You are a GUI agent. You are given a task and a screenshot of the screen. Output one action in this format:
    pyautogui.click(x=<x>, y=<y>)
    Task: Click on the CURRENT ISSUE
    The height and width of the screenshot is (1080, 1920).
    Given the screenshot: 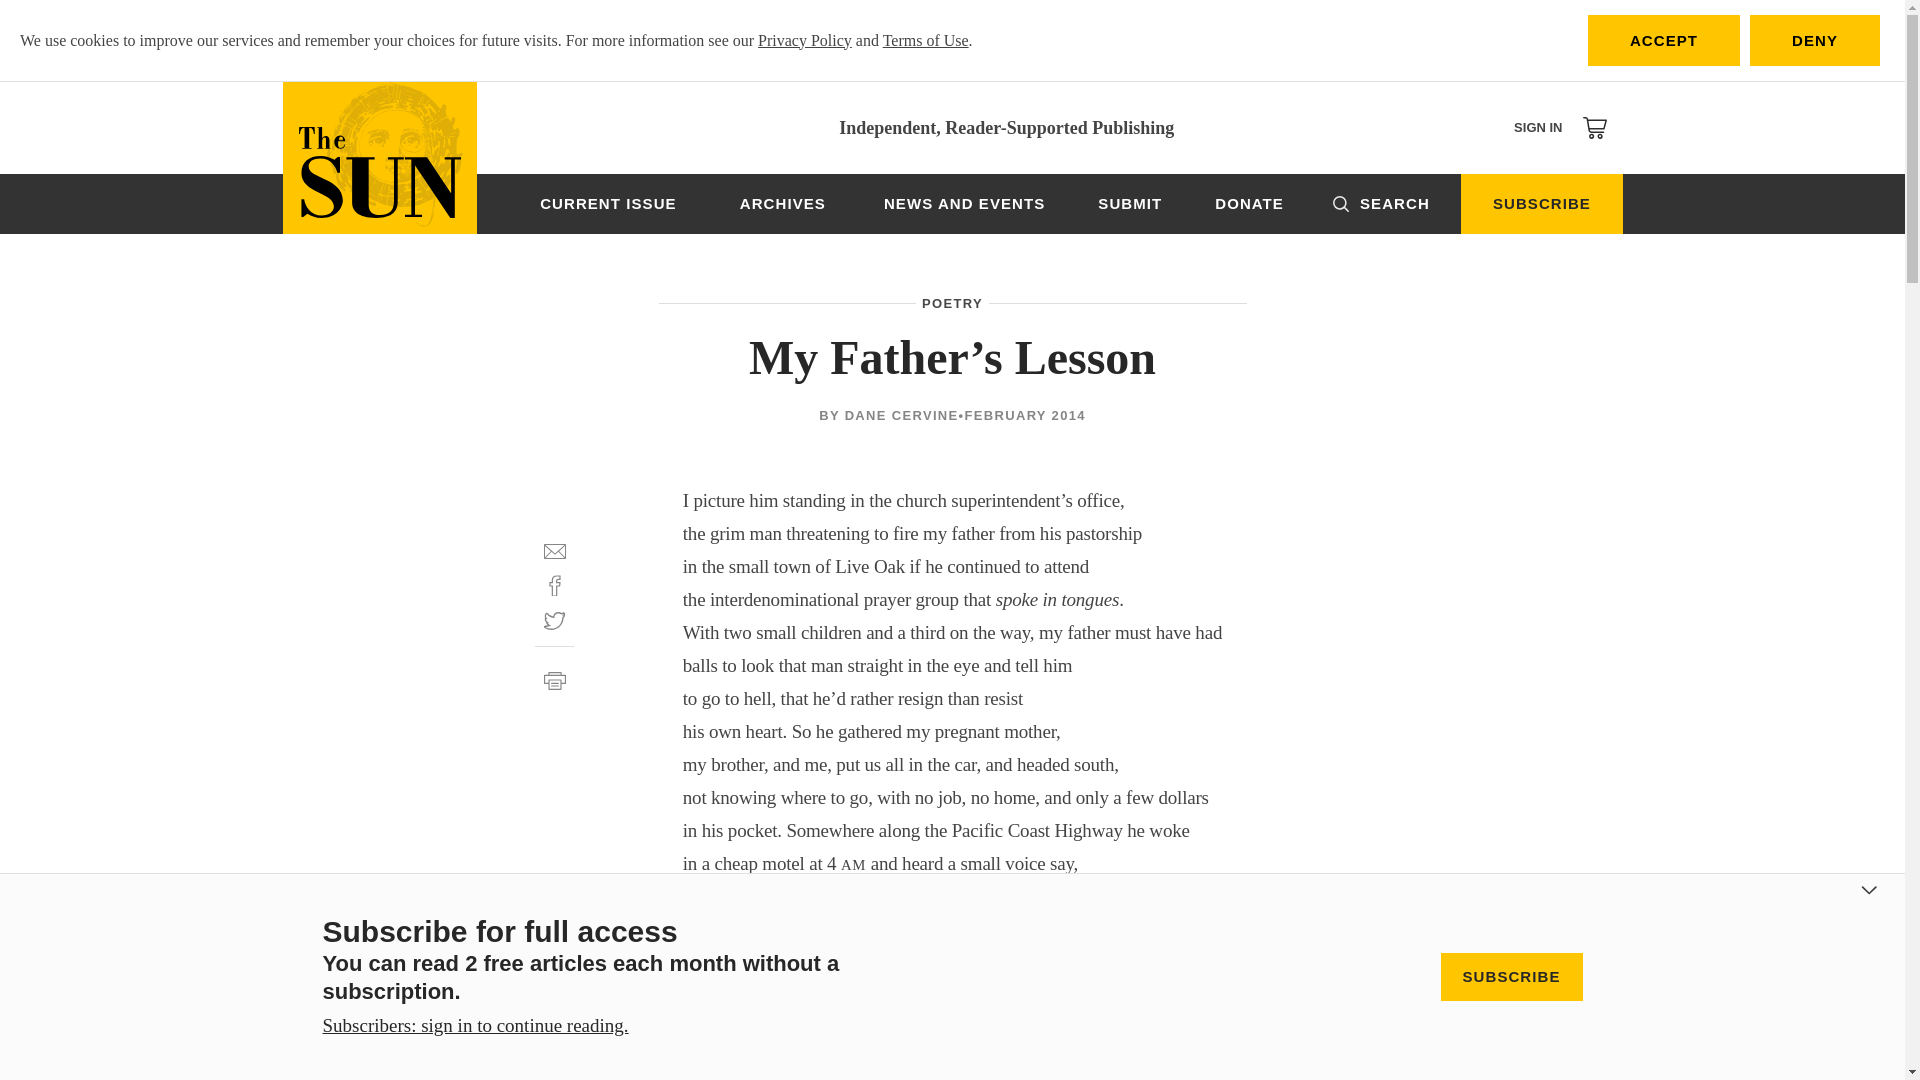 What is the action you would take?
    pyautogui.click(x=608, y=204)
    